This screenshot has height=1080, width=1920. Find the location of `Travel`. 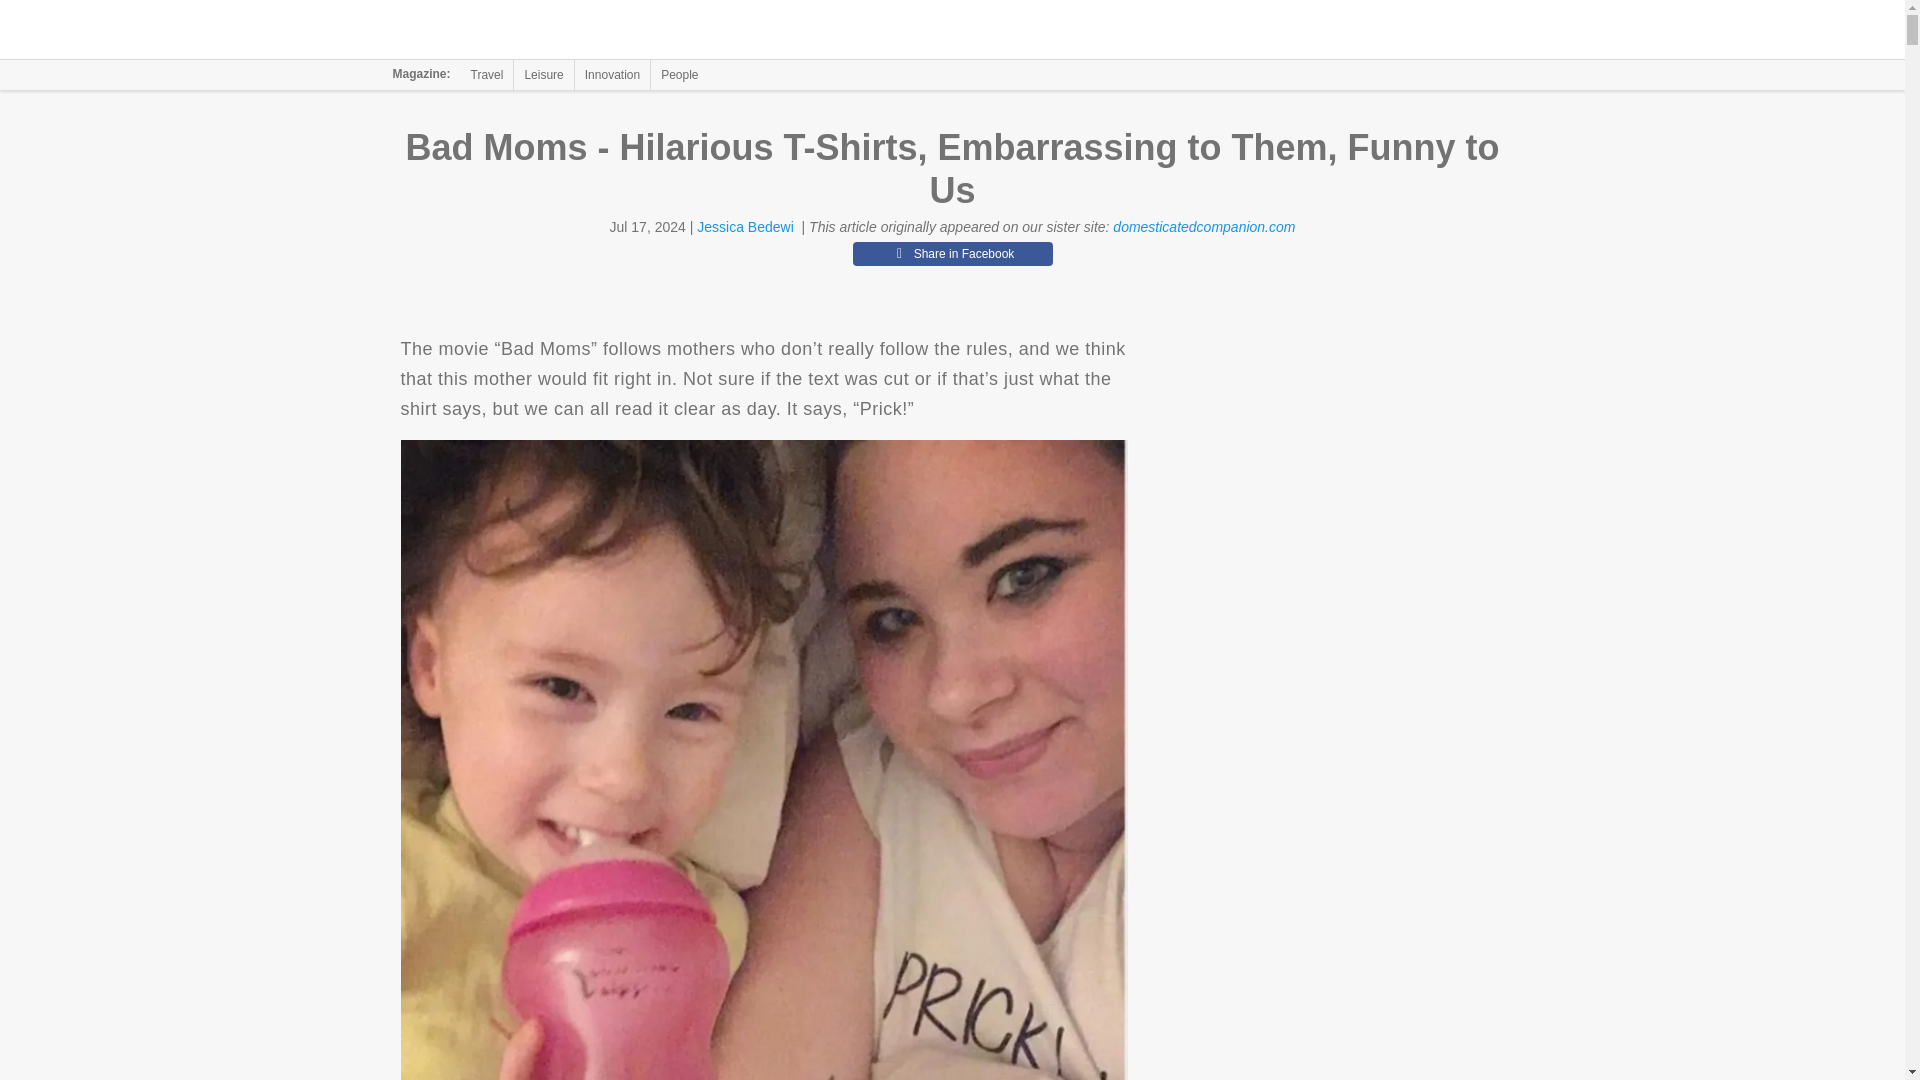

Travel is located at coordinates (487, 74).